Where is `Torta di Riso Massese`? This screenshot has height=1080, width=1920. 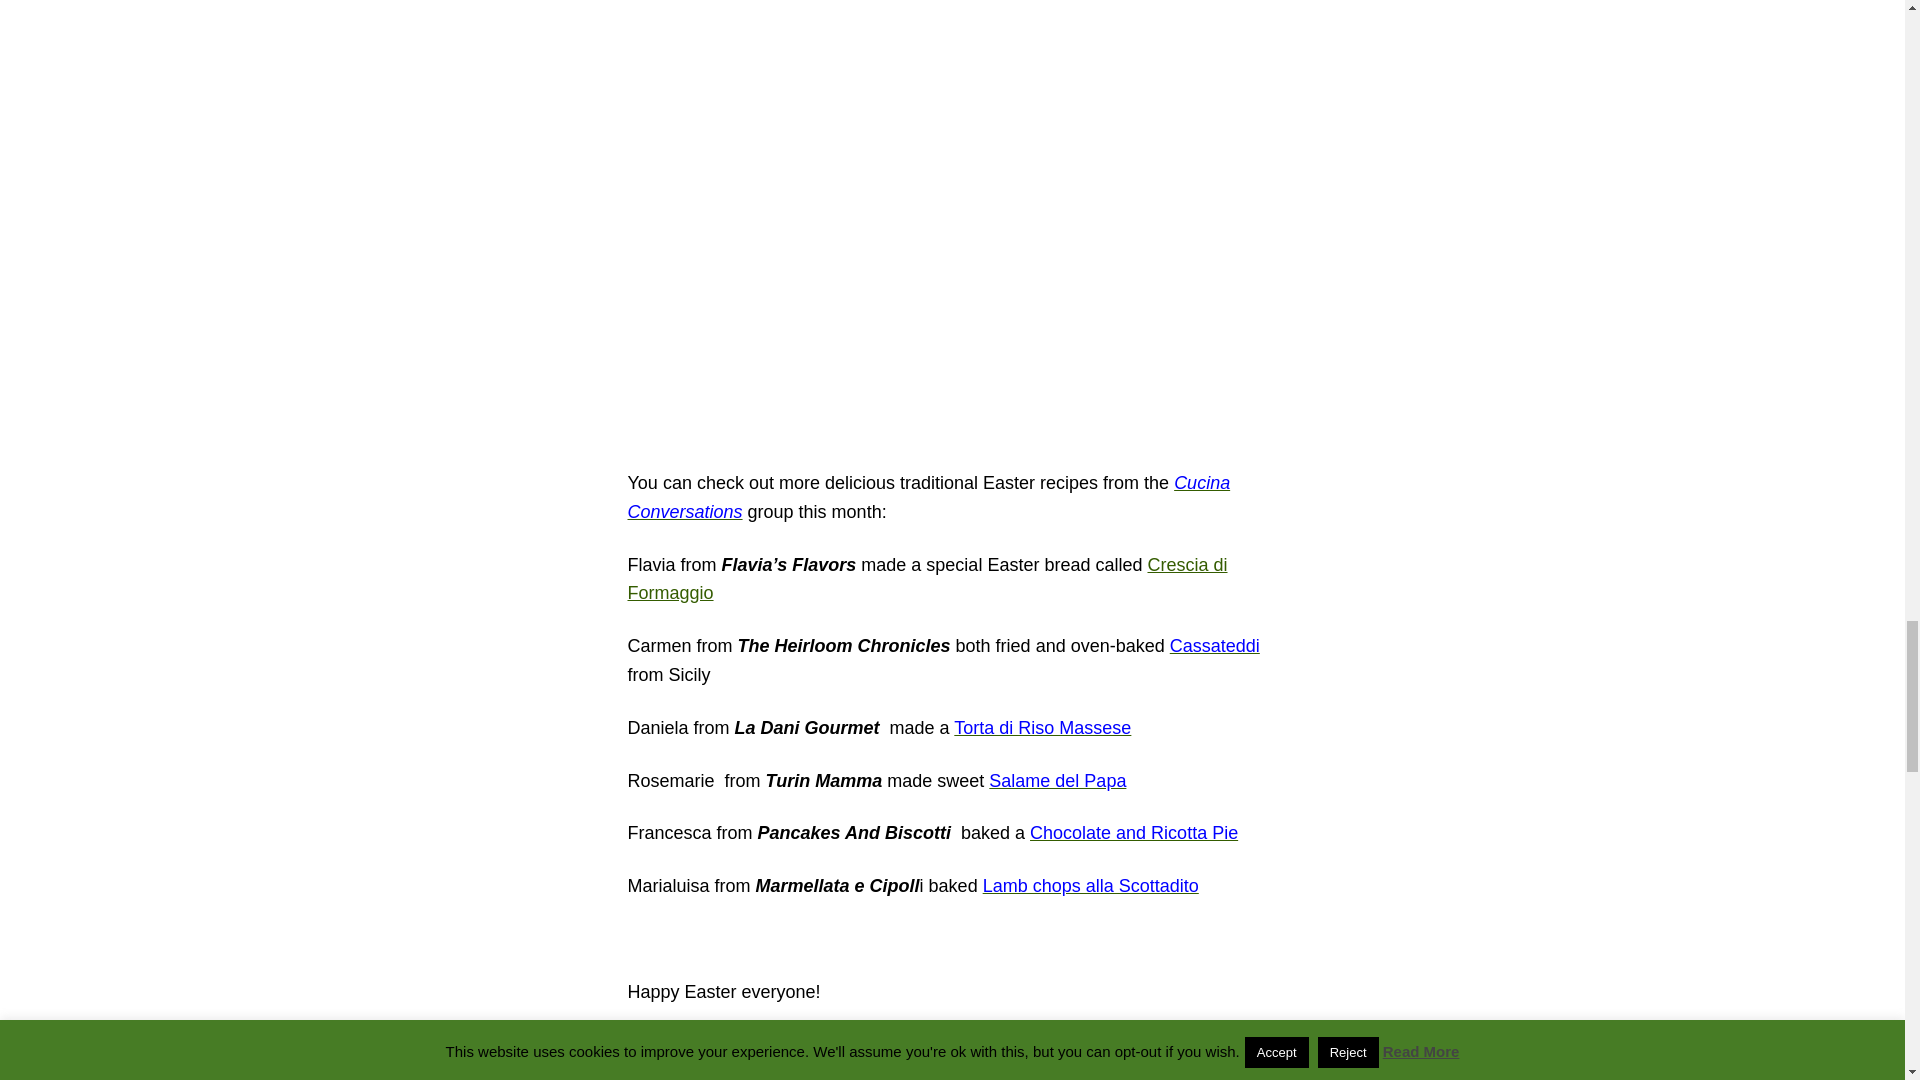 Torta di Riso Massese is located at coordinates (1042, 728).